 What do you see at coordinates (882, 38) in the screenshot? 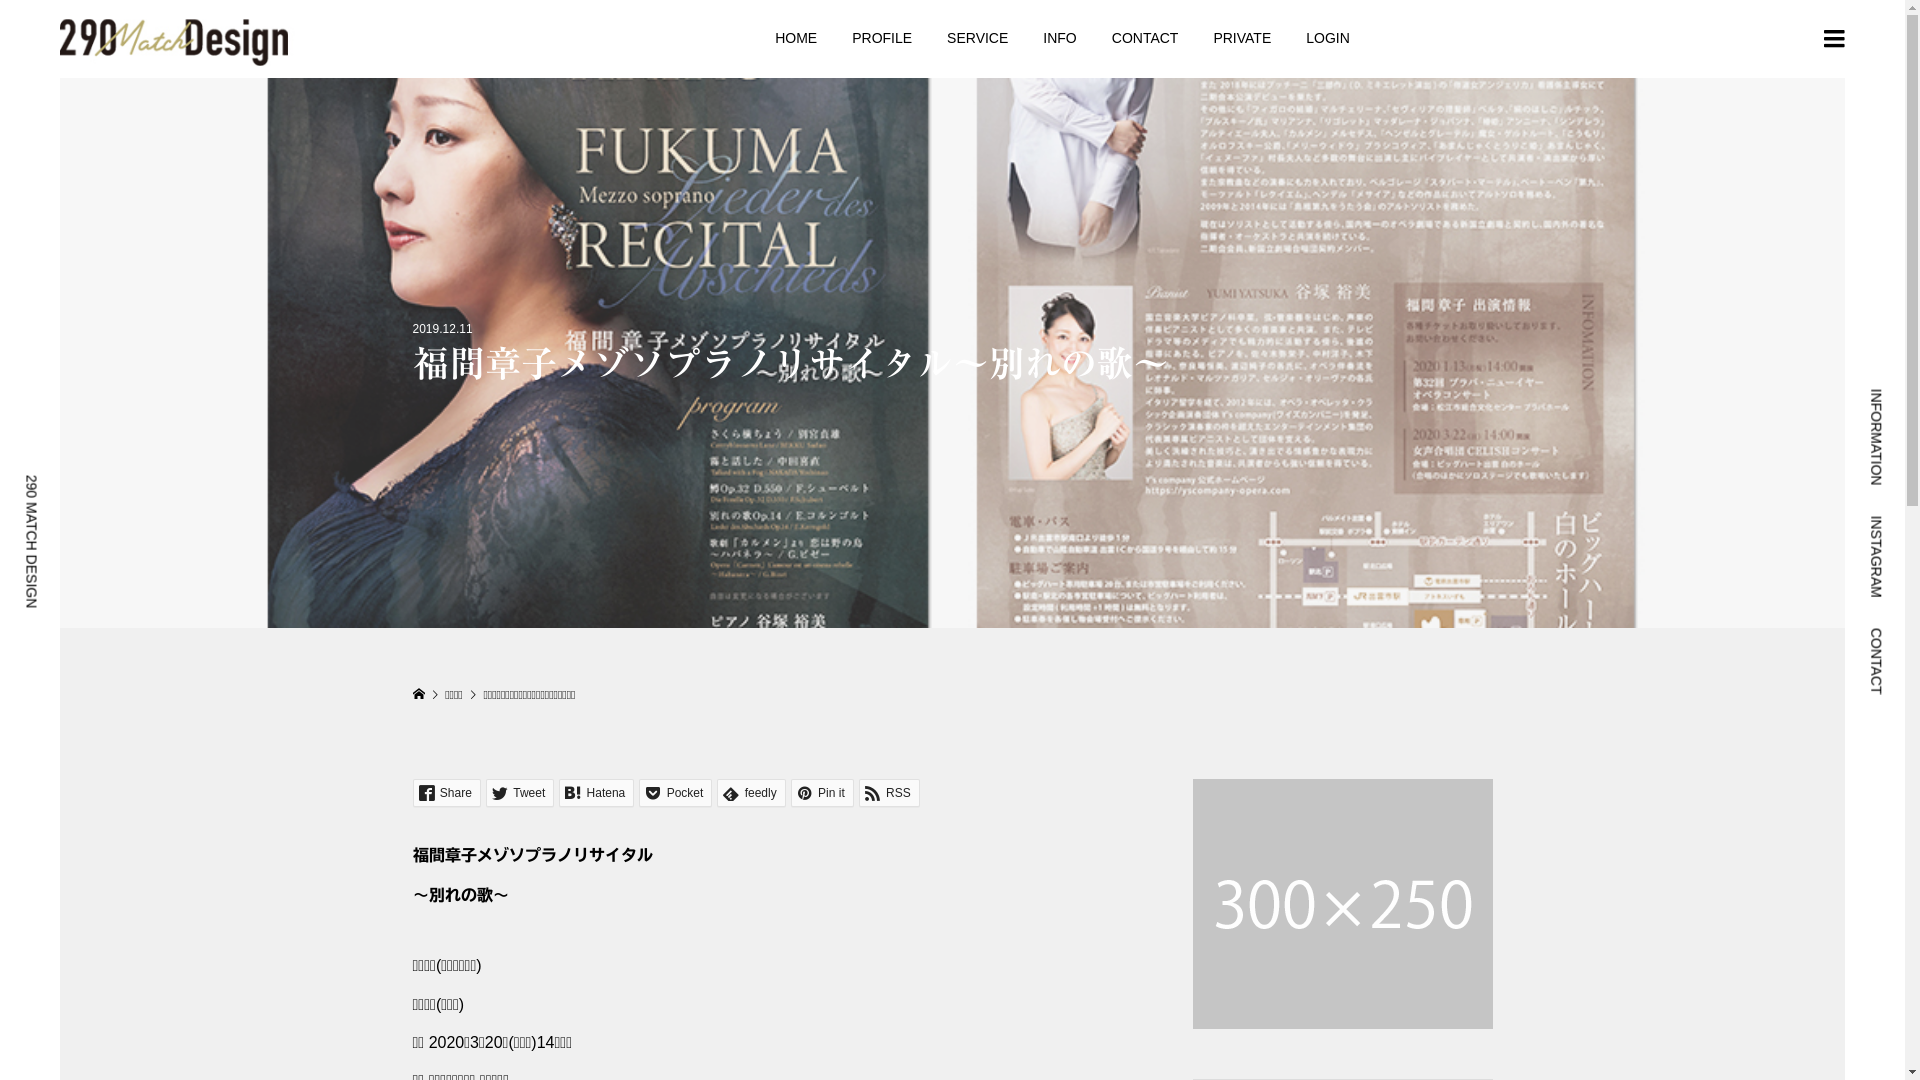
I see `PROFILE` at bounding box center [882, 38].